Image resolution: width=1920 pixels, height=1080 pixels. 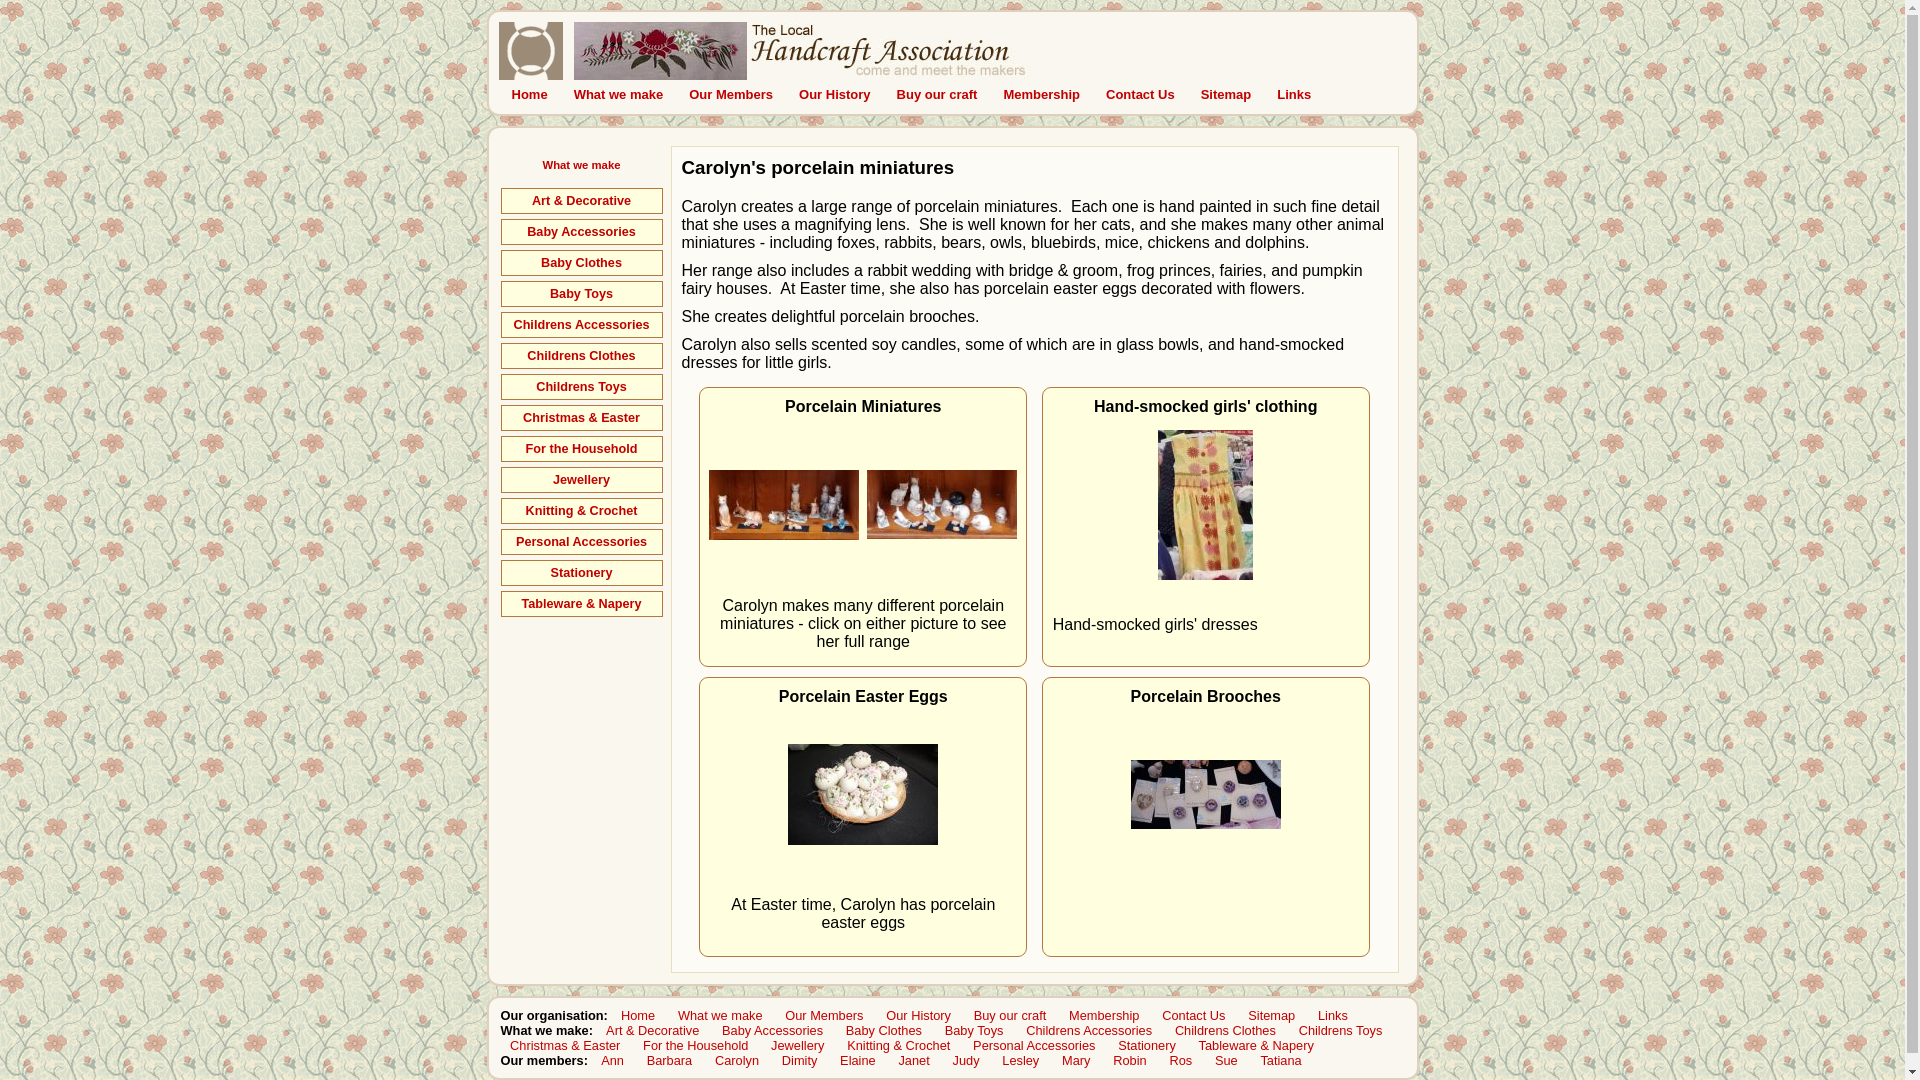 What do you see at coordinates (1181, 1060) in the screenshot?
I see `Ros` at bounding box center [1181, 1060].